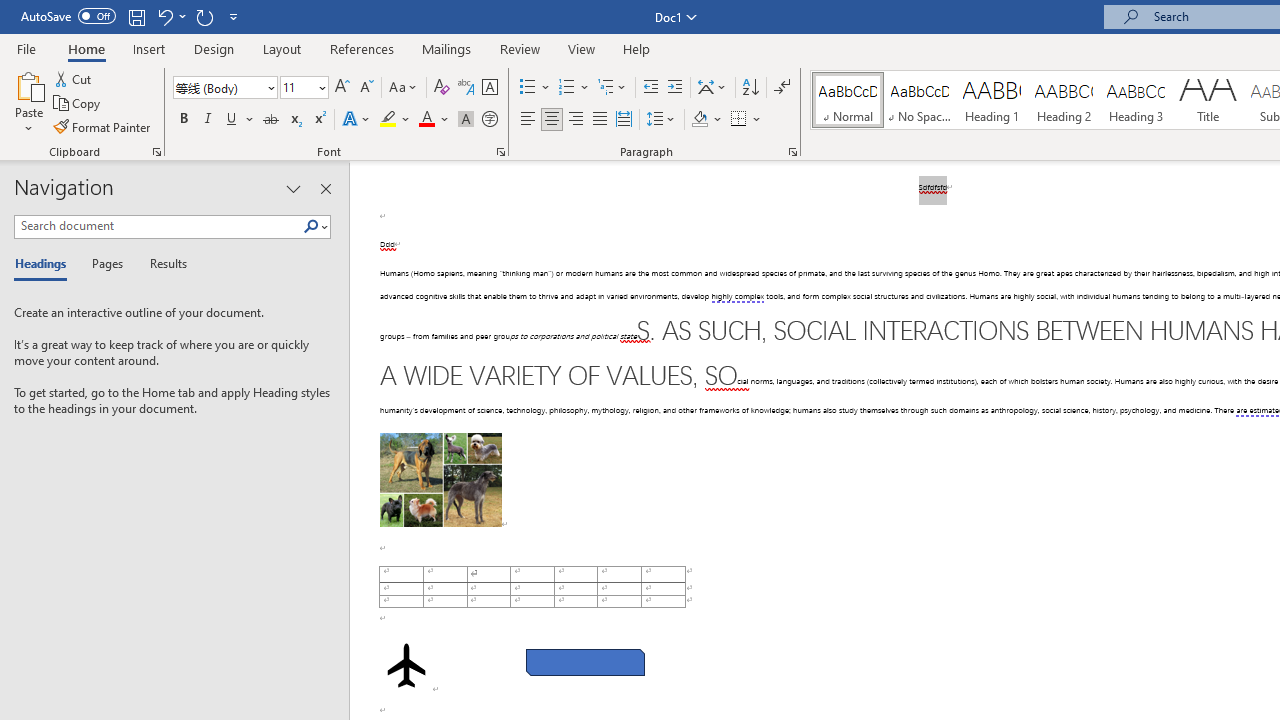 The height and width of the screenshot is (720, 1280). I want to click on Repeat Paragraph Alignment, so click(204, 16).